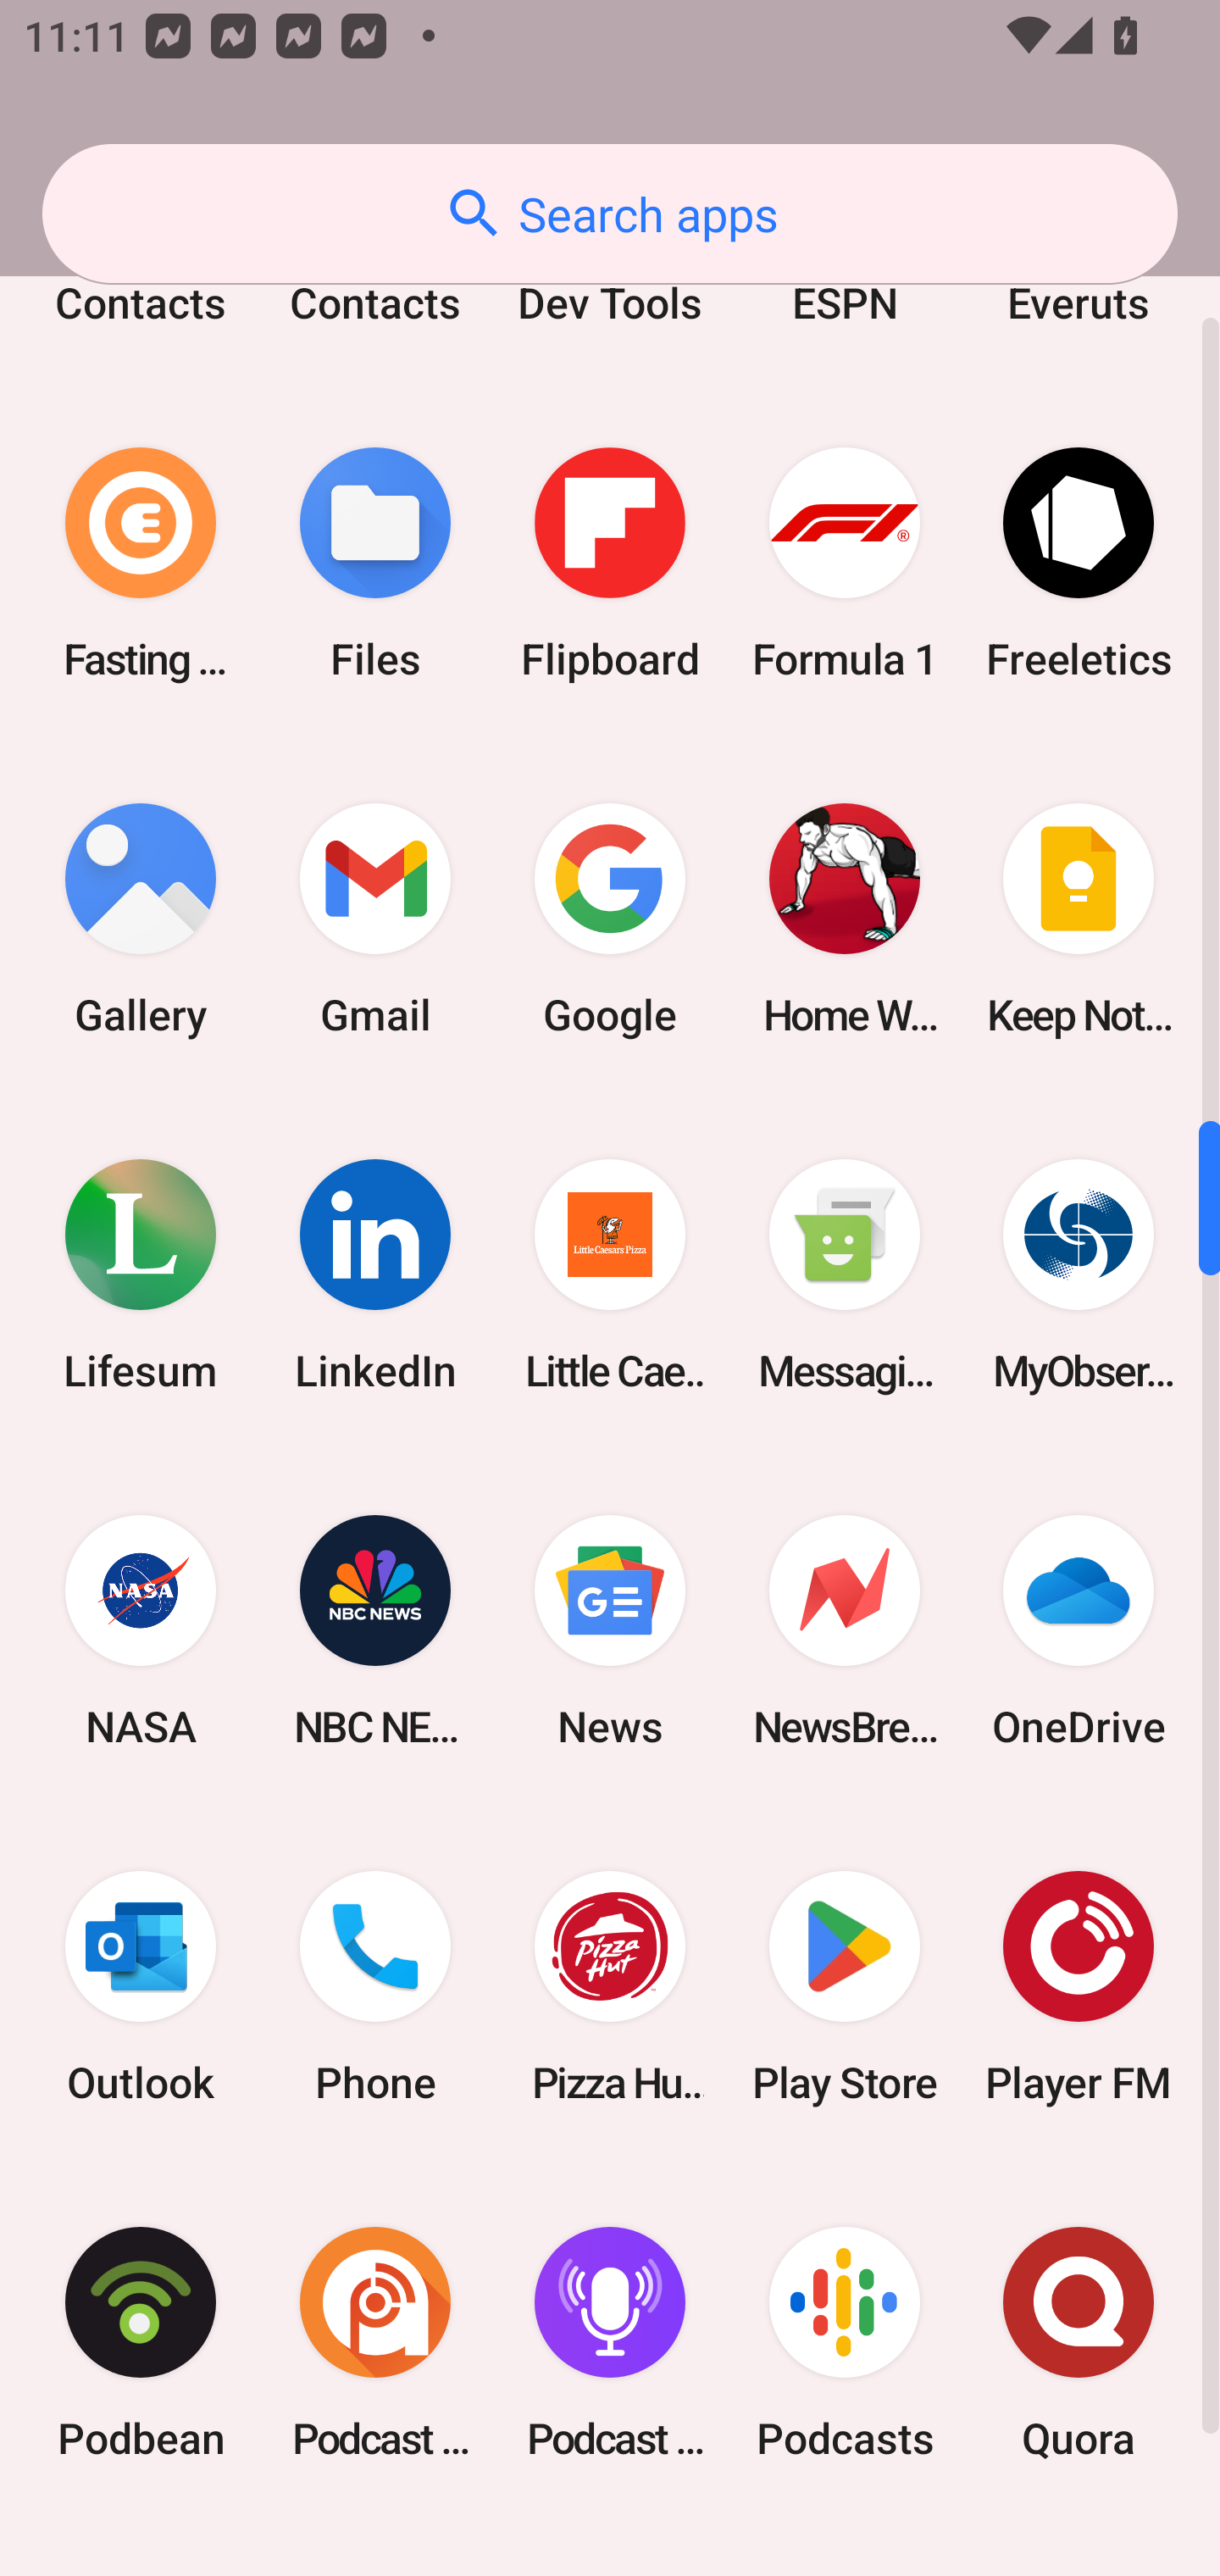 The width and height of the screenshot is (1220, 2576). What do you see at coordinates (1079, 1274) in the screenshot?
I see `MyObservatory` at bounding box center [1079, 1274].